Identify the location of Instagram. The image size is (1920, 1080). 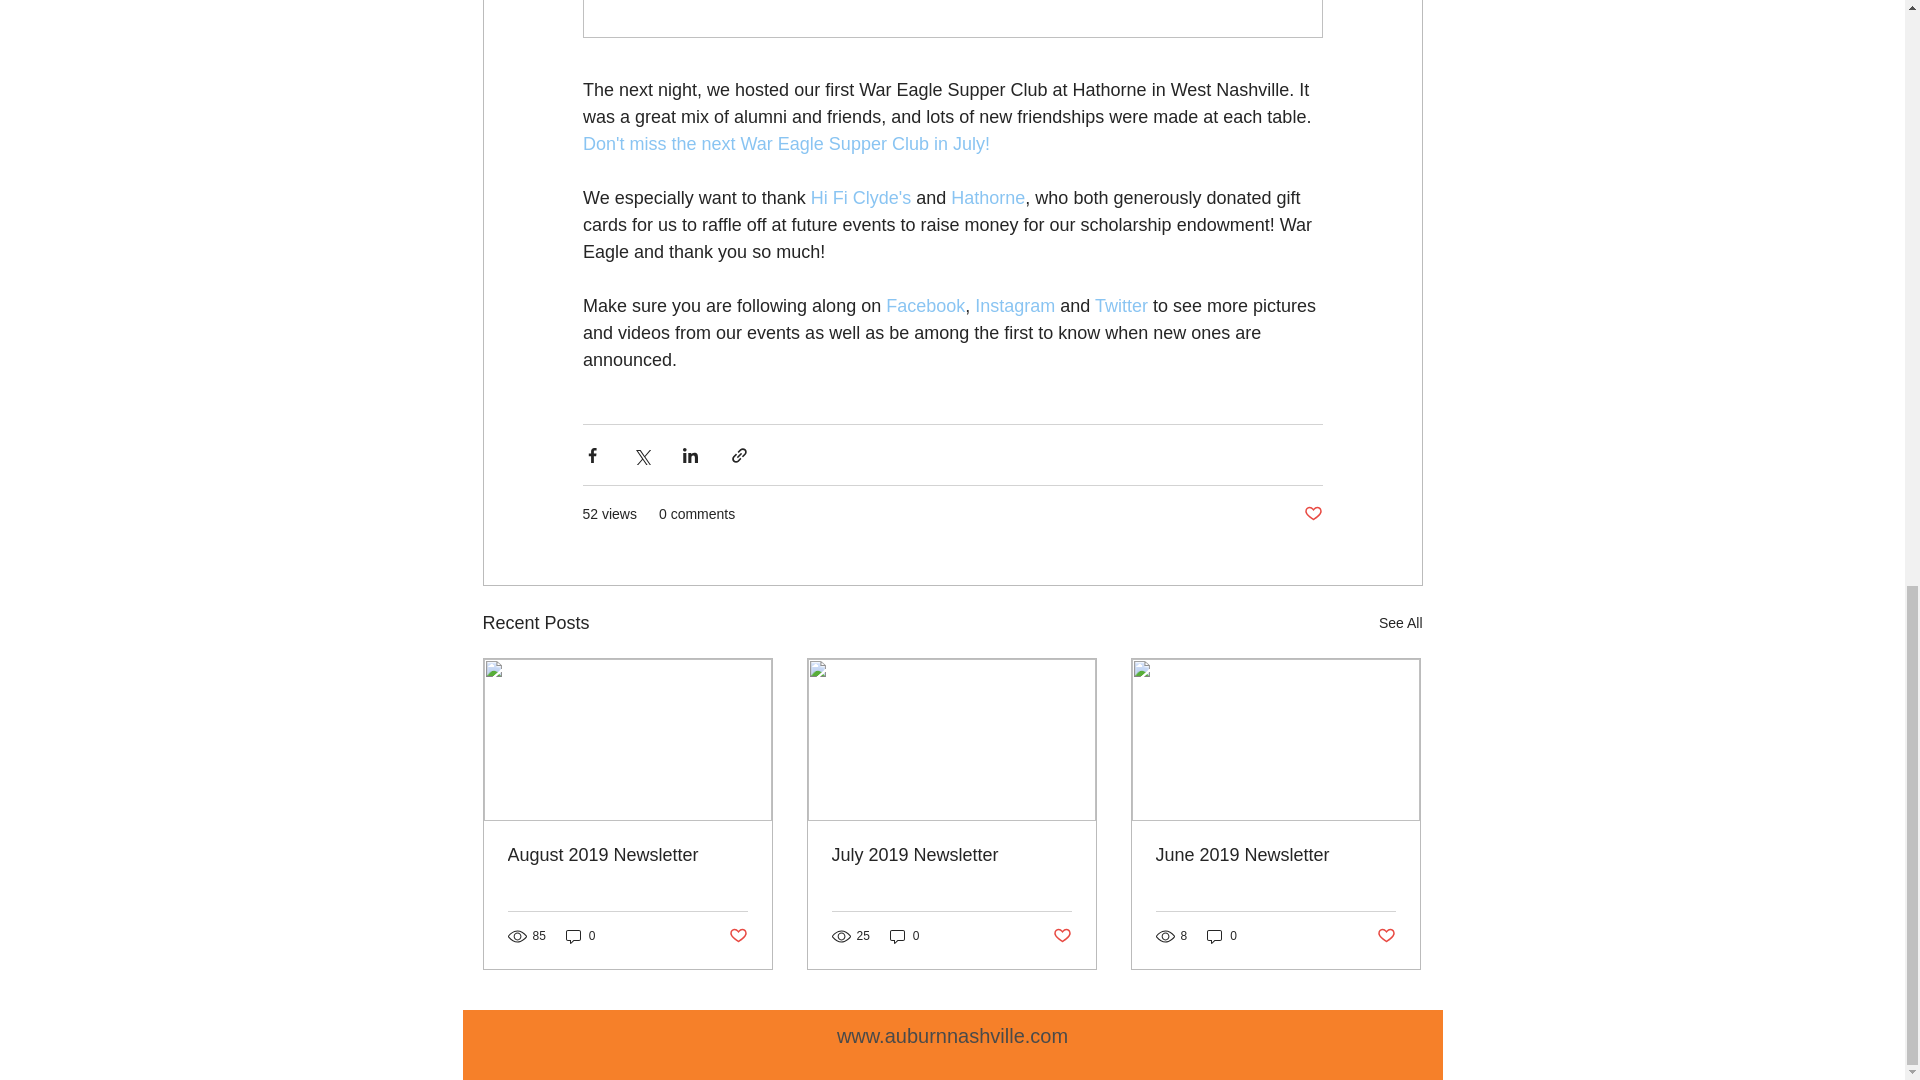
(1014, 306).